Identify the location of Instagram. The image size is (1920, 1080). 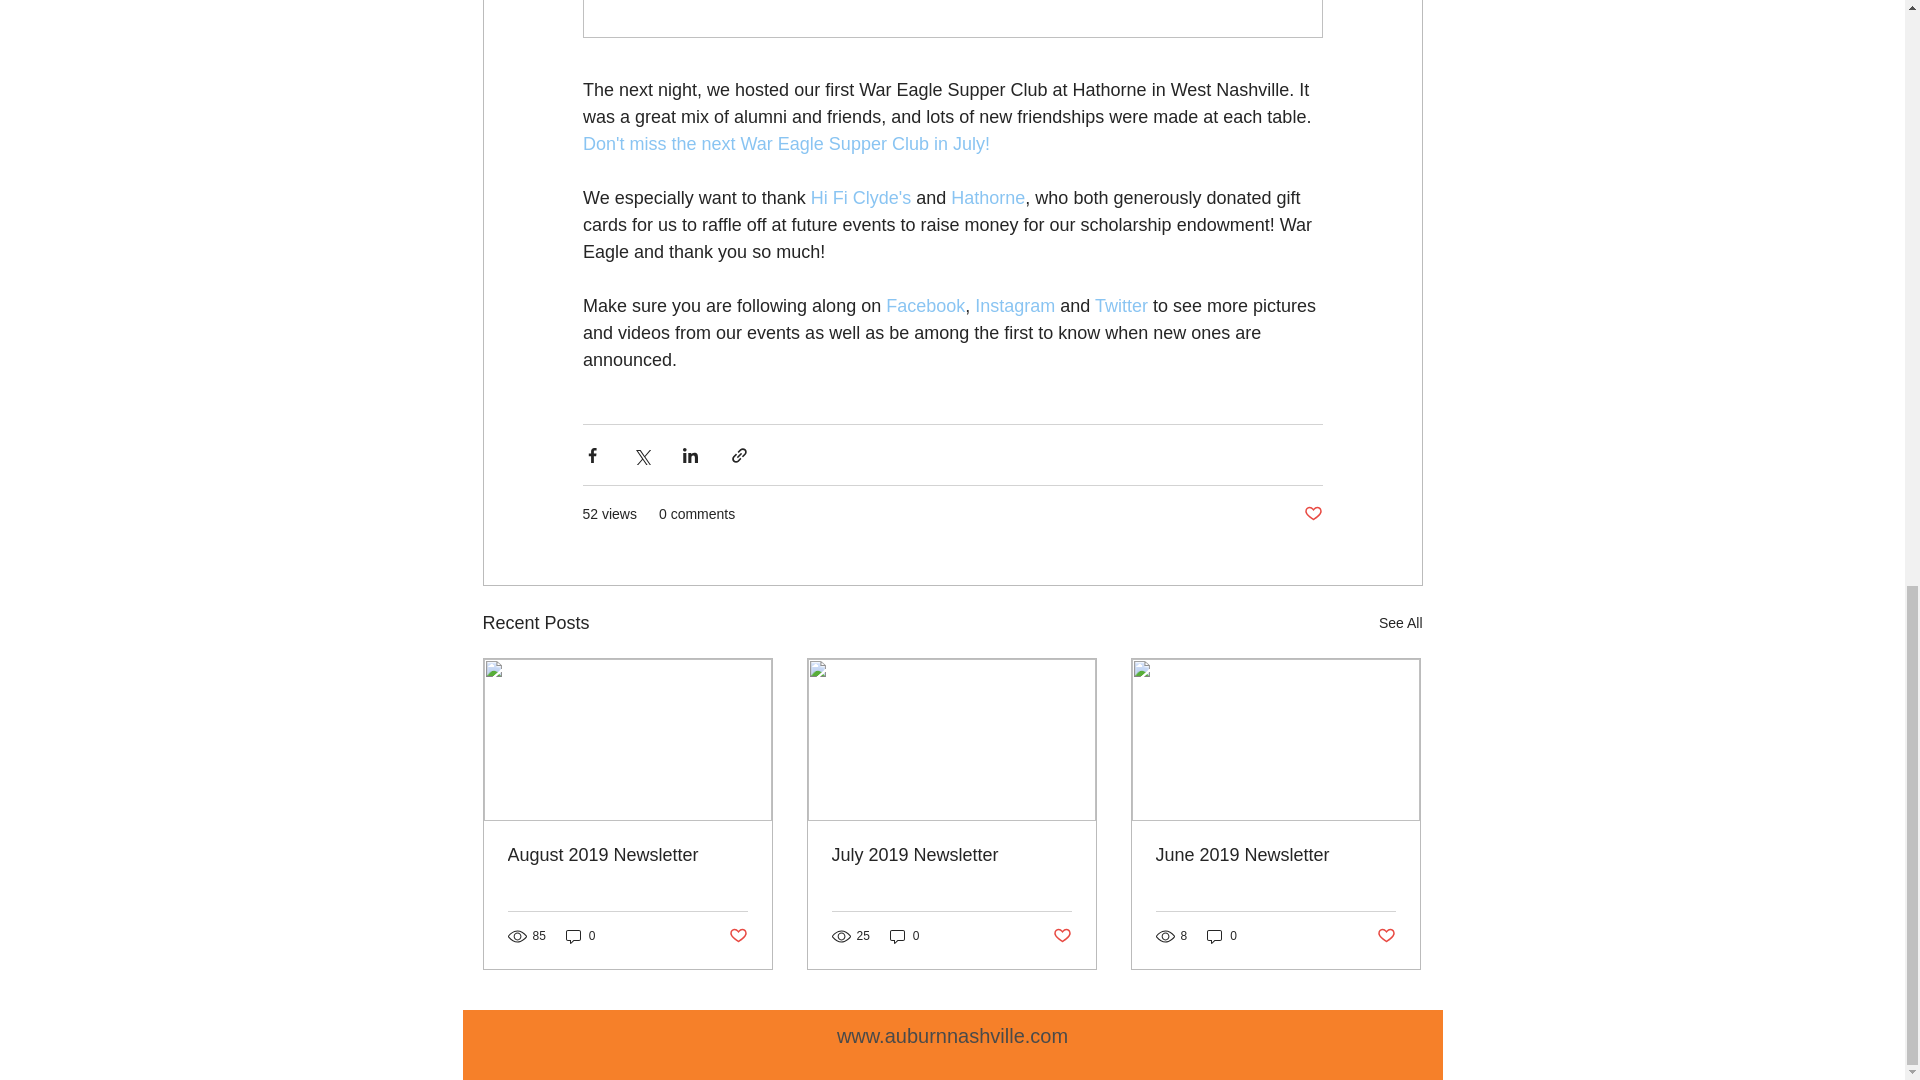
(1014, 306).